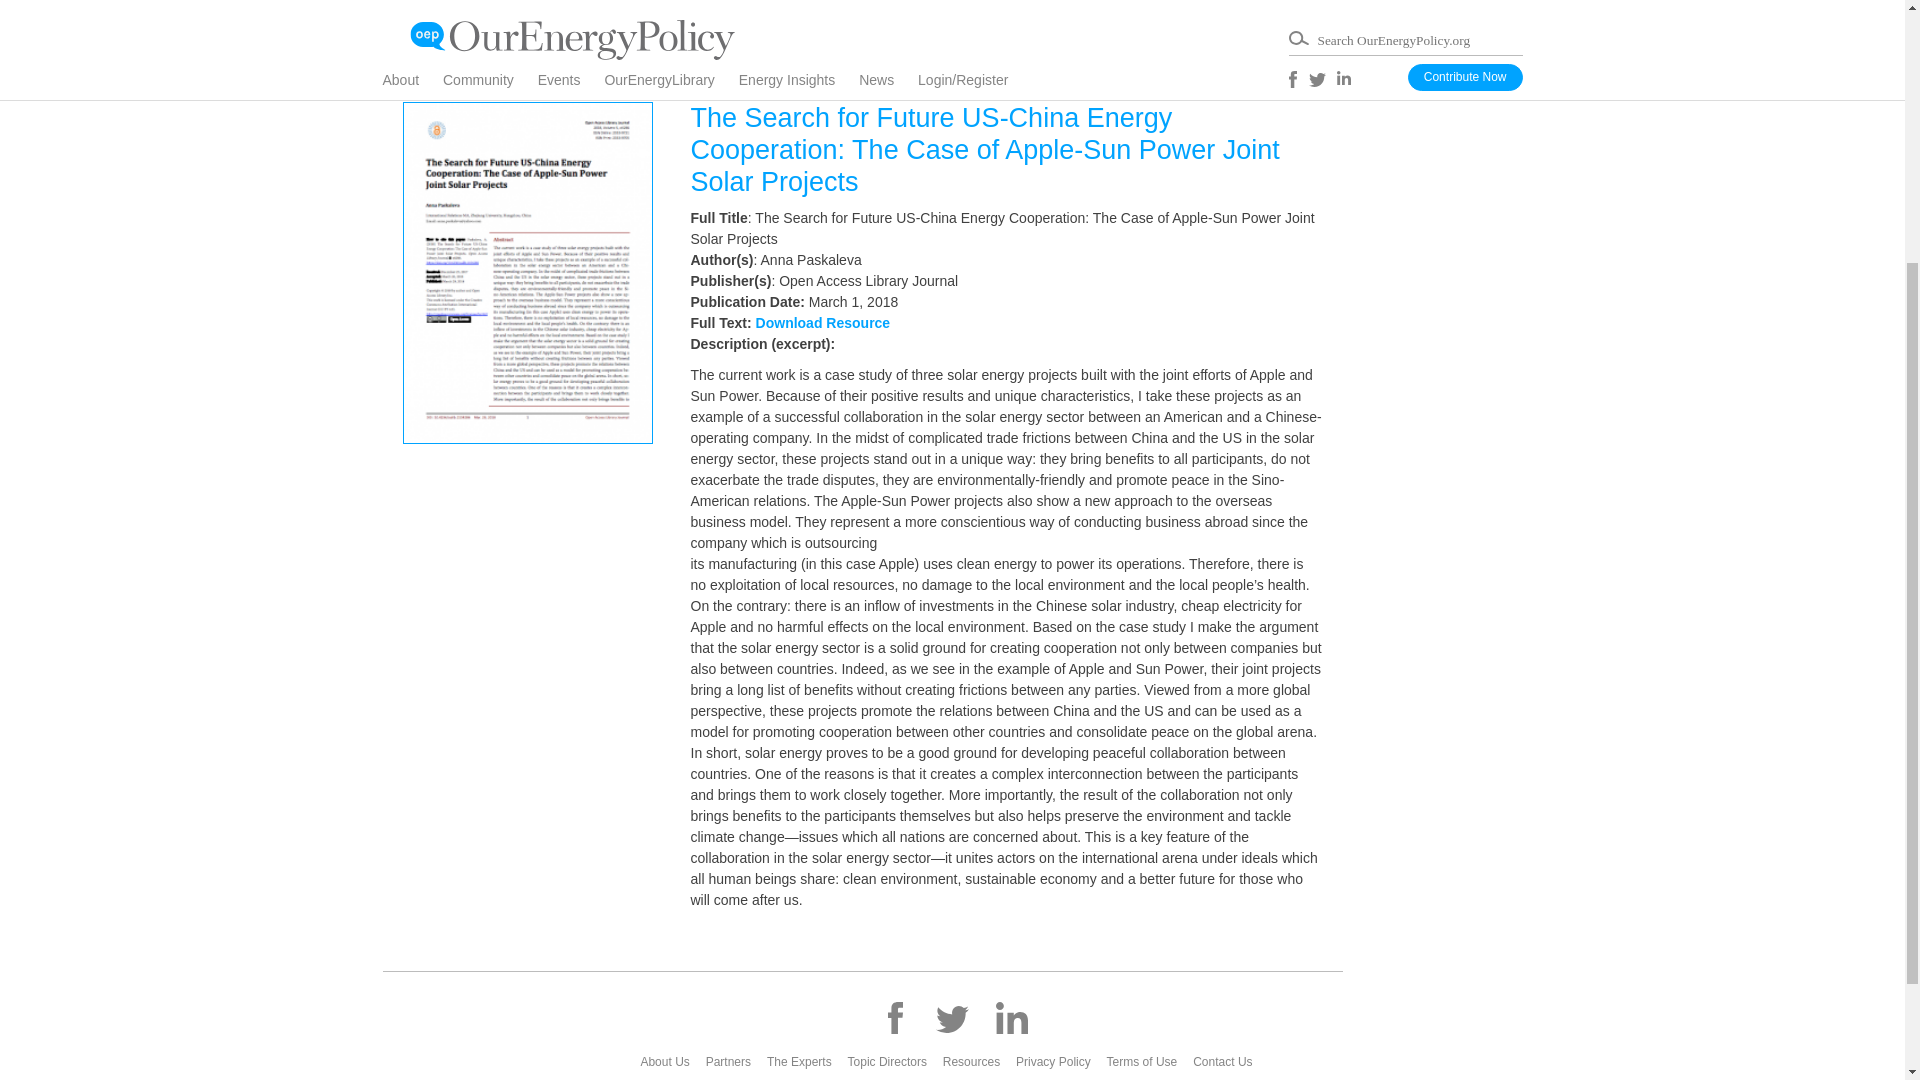  Describe the element at coordinates (668, 1062) in the screenshot. I see `about us` at that location.